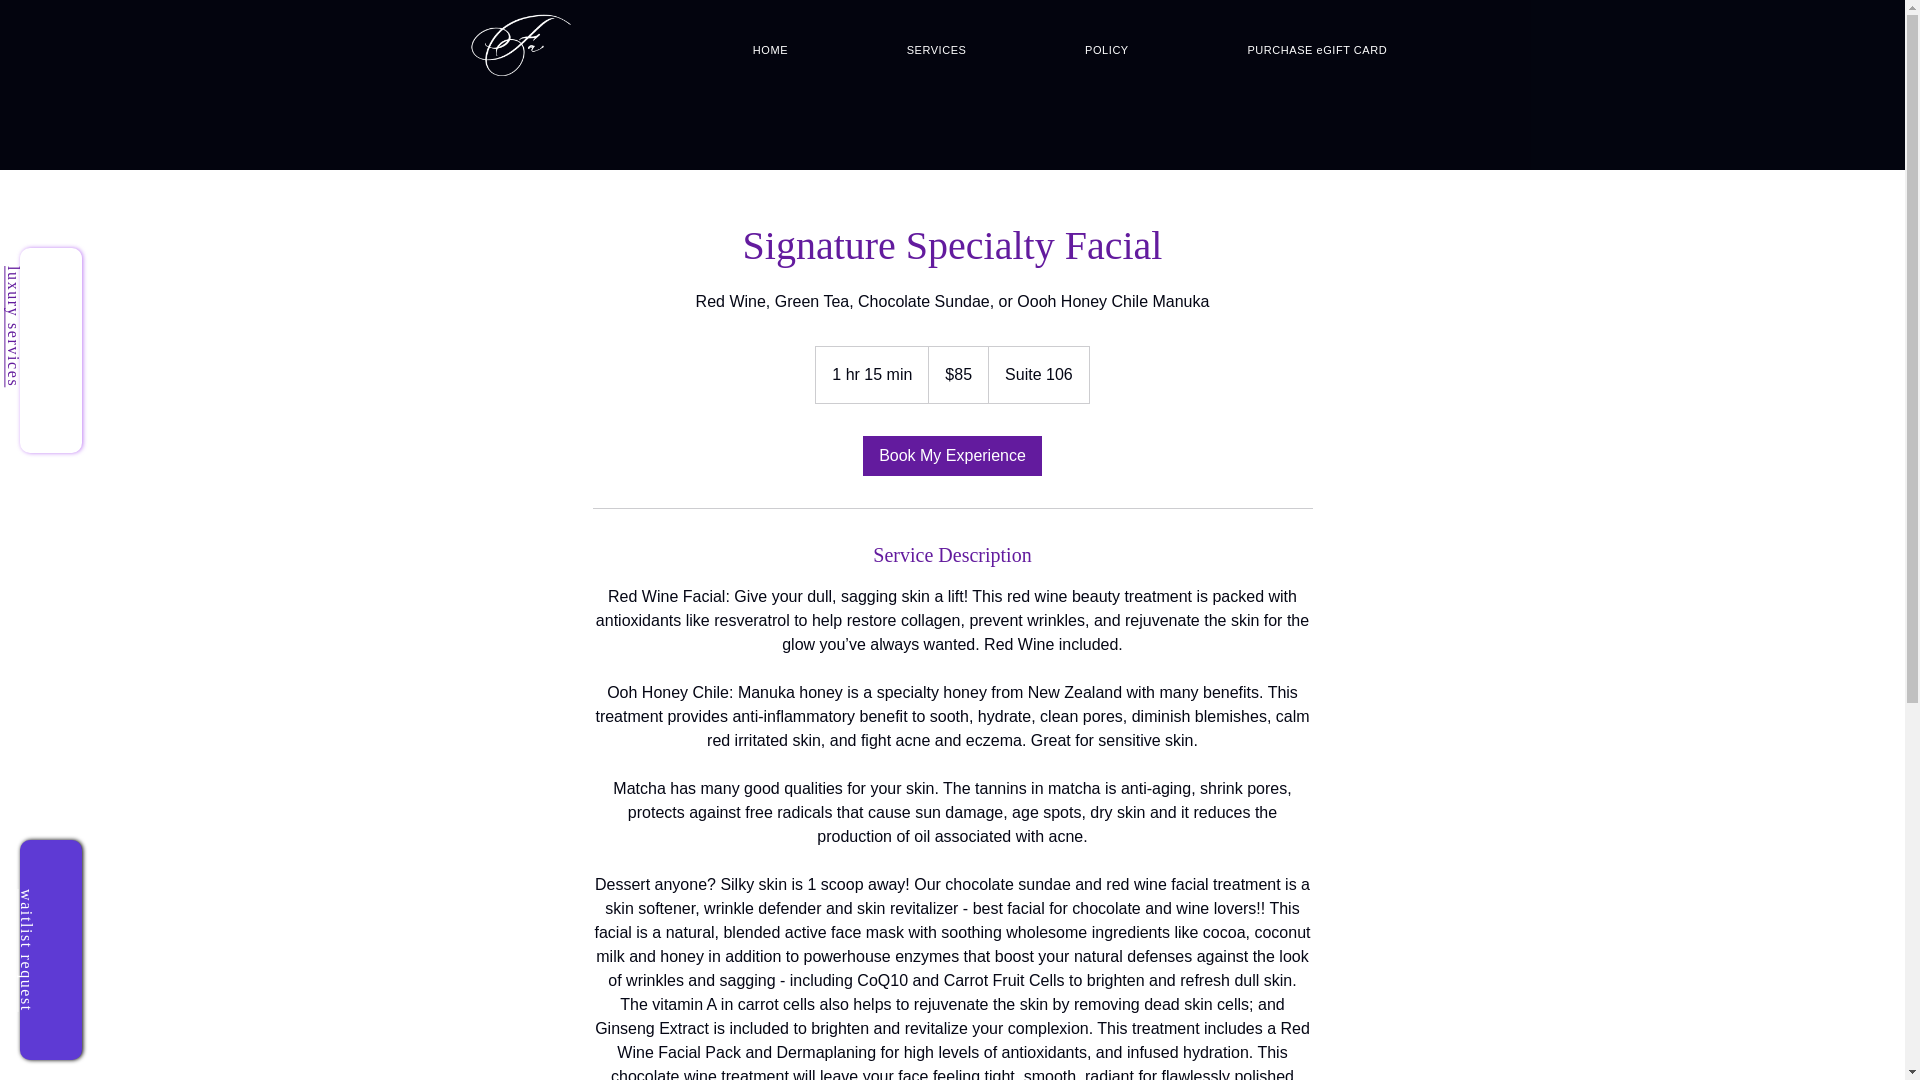 The image size is (1920, 1080). Describe the element at coordinates (936, 49) in the screenshot. I see `SERVICES` at that location.